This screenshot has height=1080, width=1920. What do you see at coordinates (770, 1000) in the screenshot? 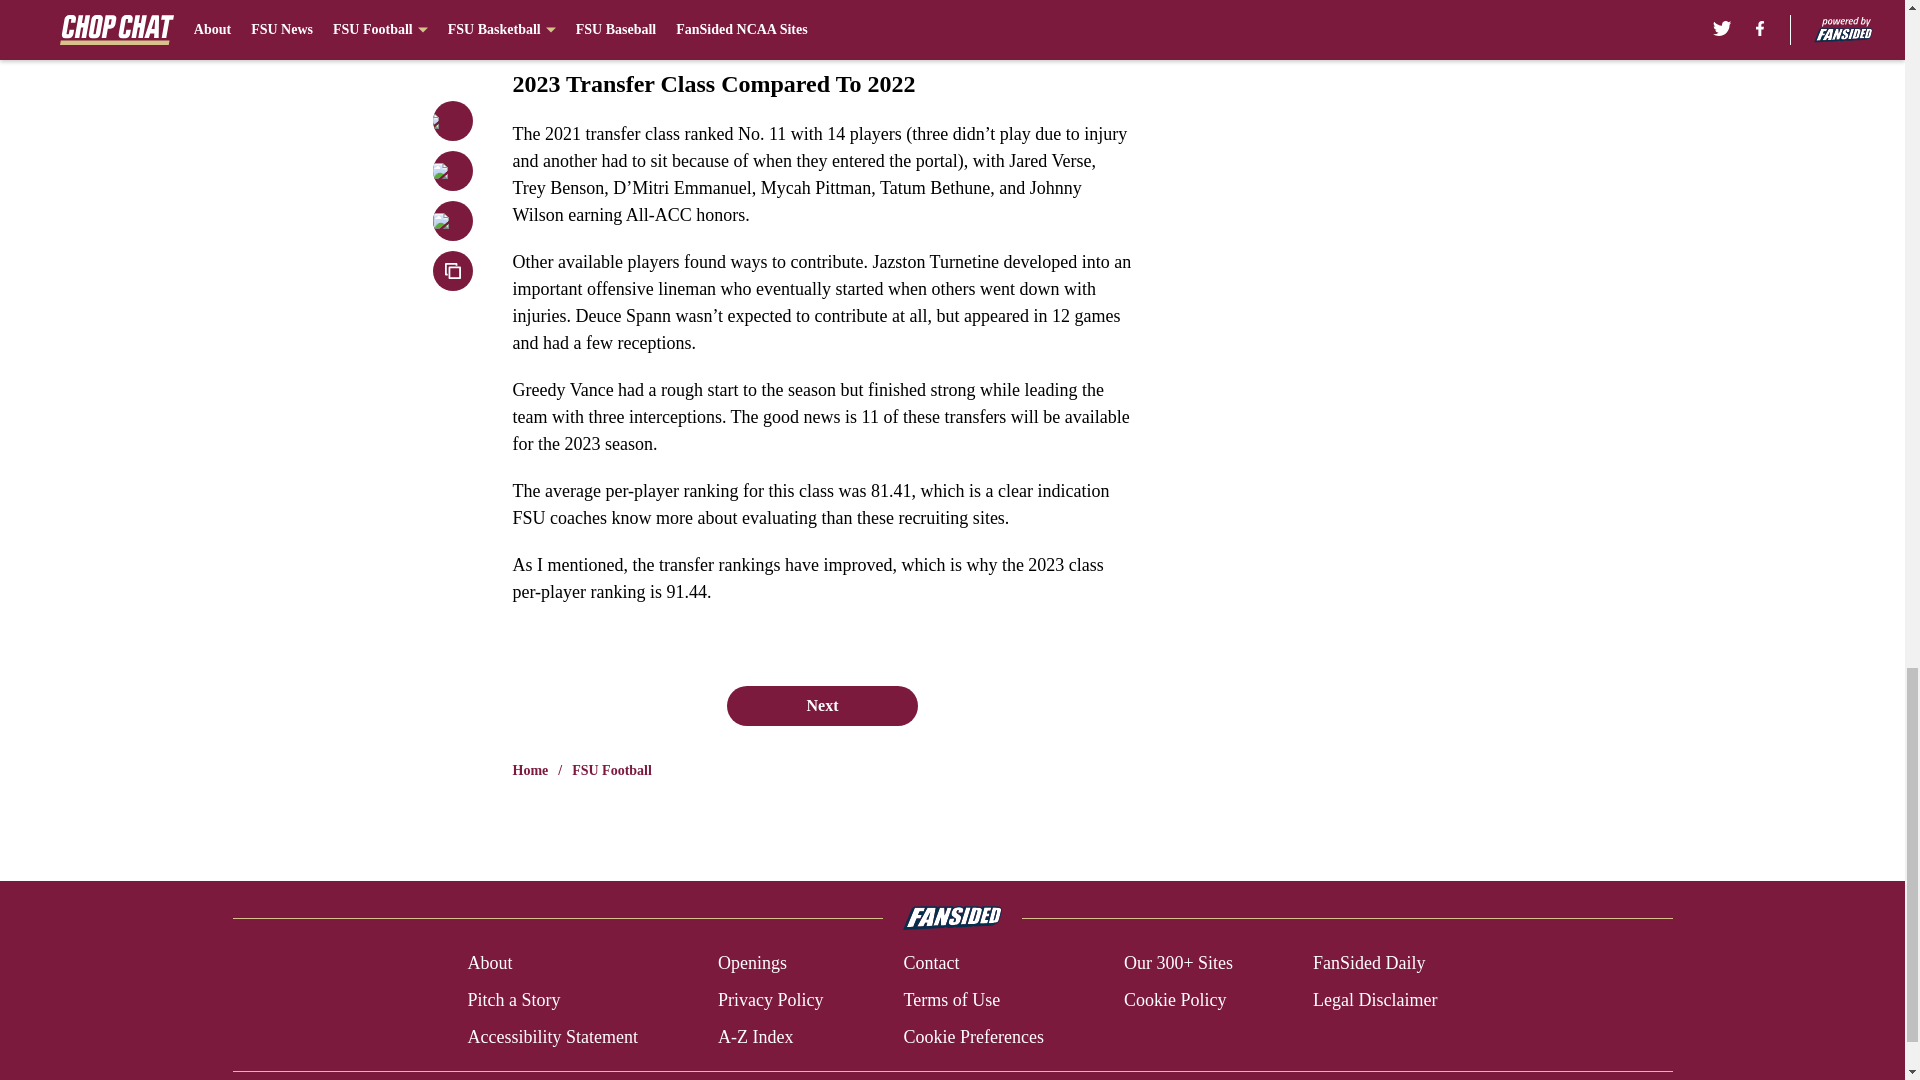
I see `Privacy Policy` at bounding box center [770, 1000].